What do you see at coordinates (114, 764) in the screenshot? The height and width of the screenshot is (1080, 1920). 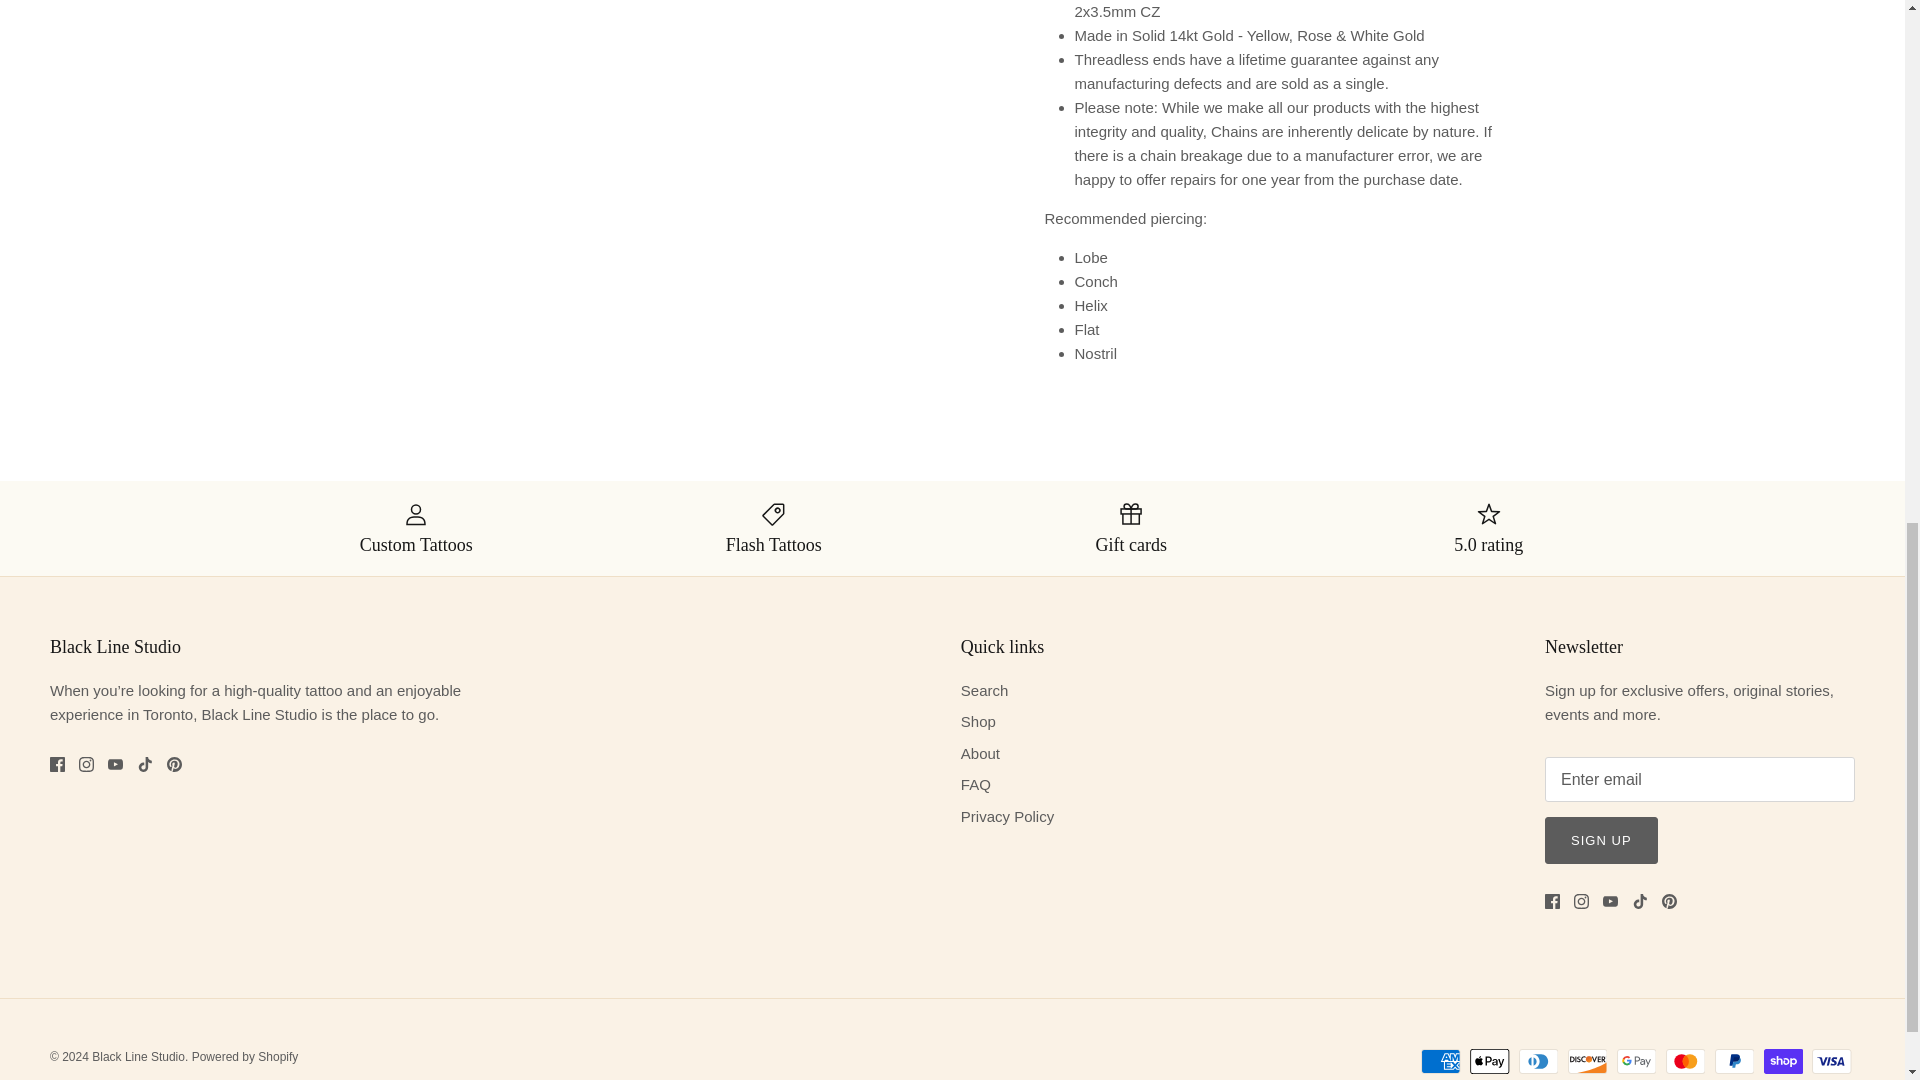 I see `Youtube` at bounding box center [114, 764].